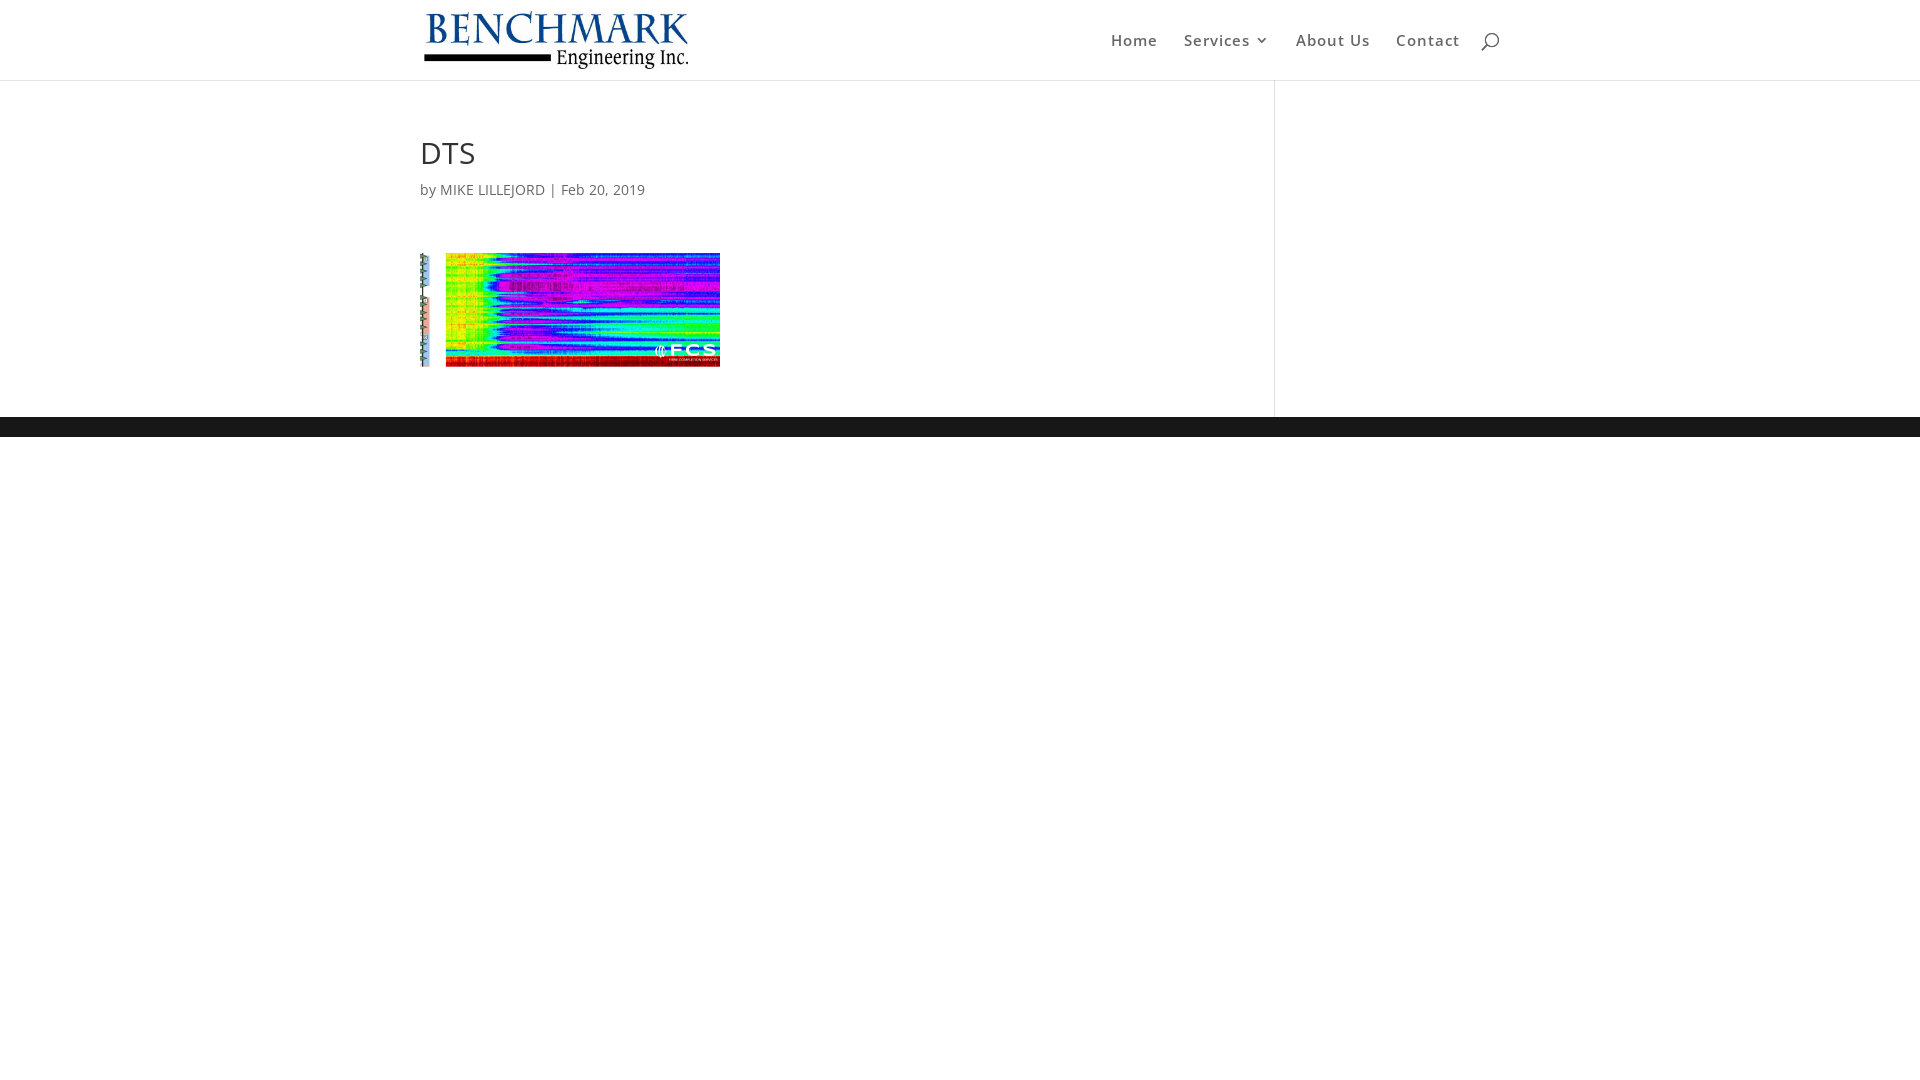 This screenshot has width=1920, height=1080. I want to click on Services, so click(1227, 56).